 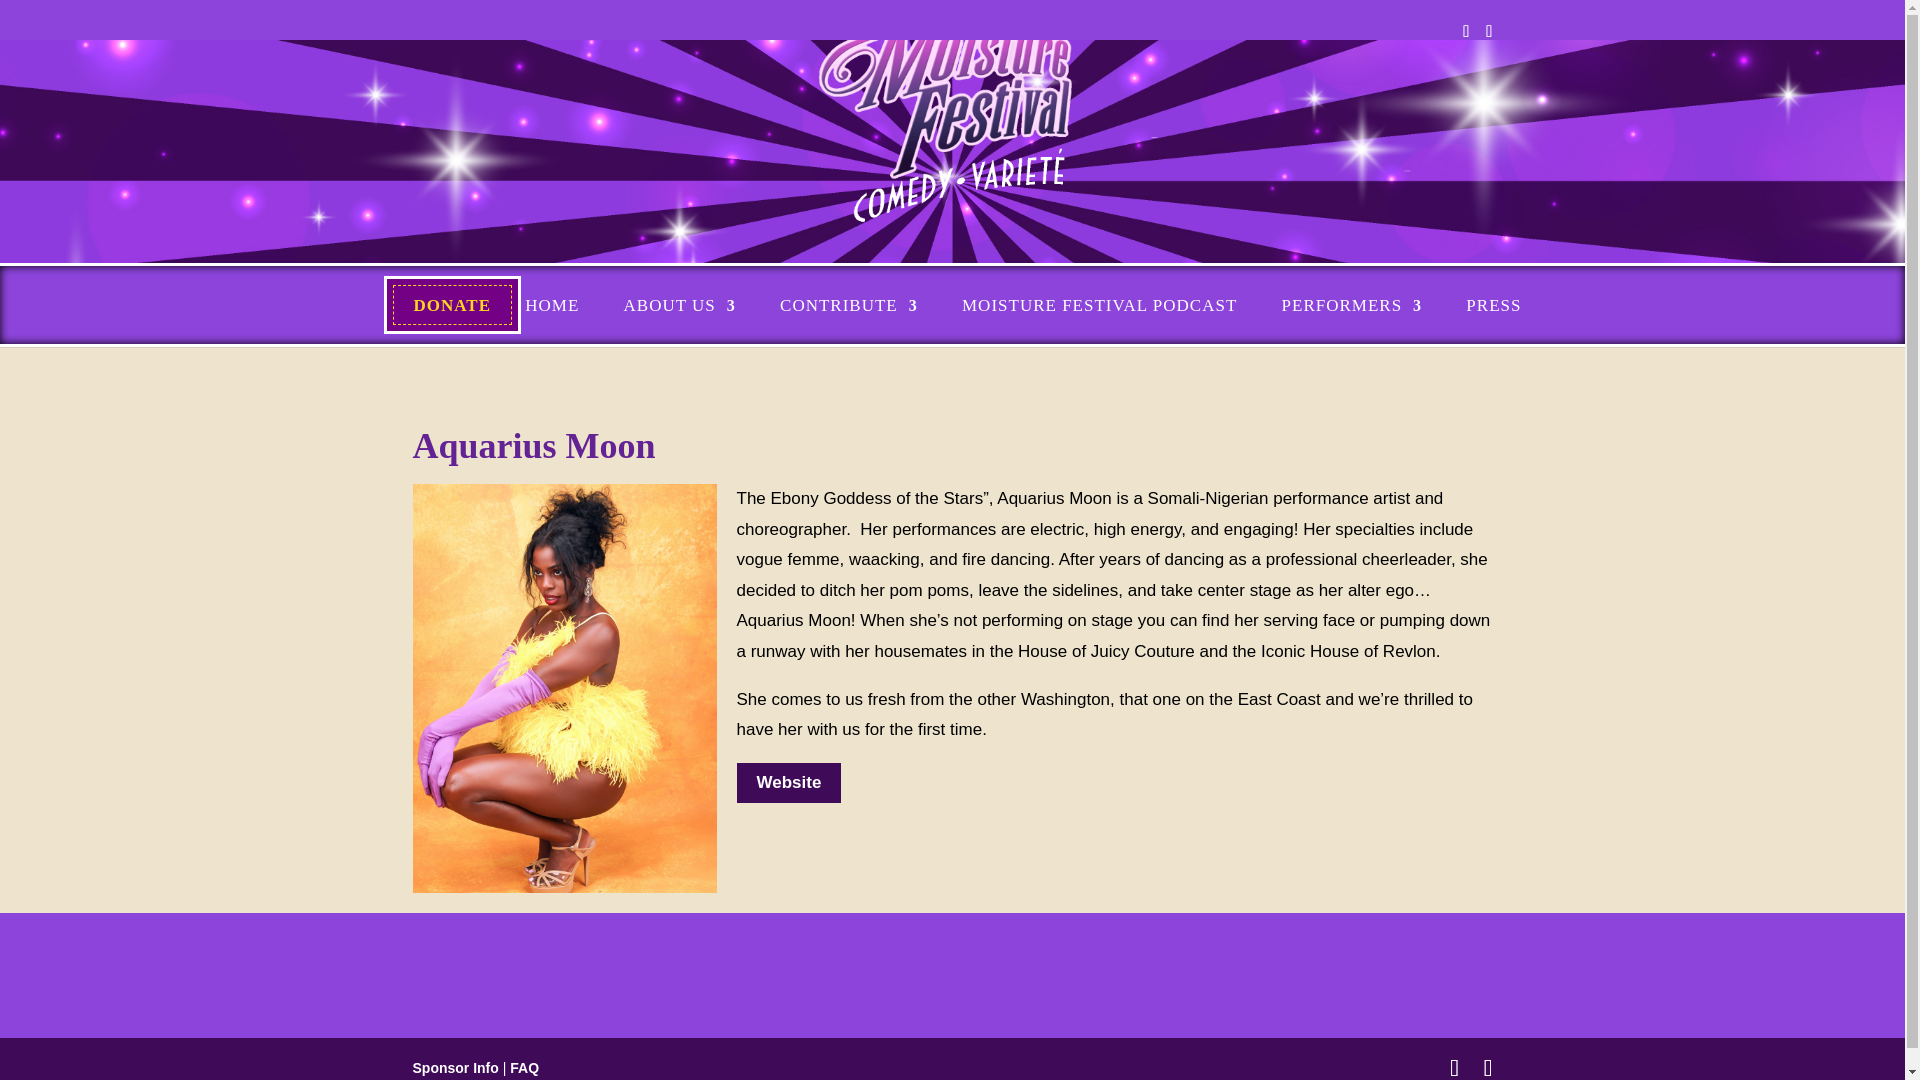 I want to click on DONATE, so click(x=452, y=306).